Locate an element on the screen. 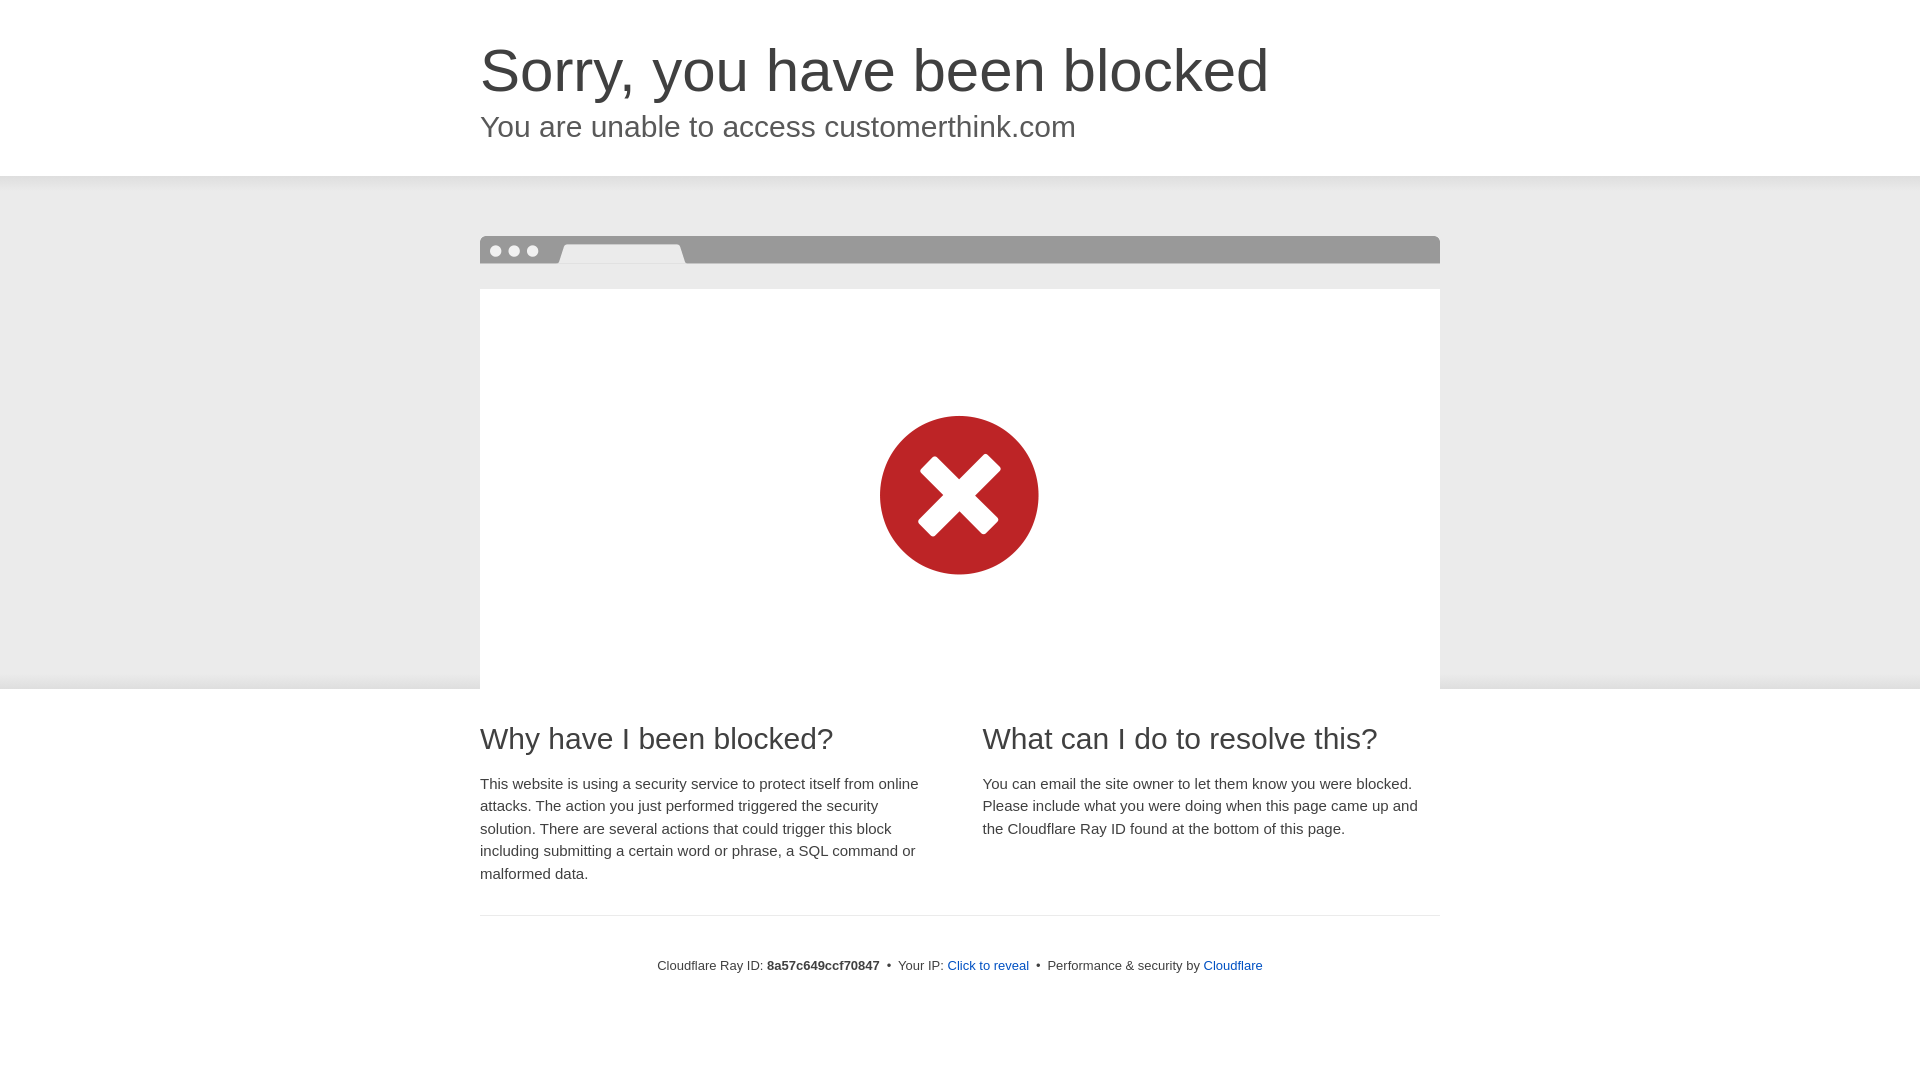  Cloudflare is located at coordinates (1233, 965).